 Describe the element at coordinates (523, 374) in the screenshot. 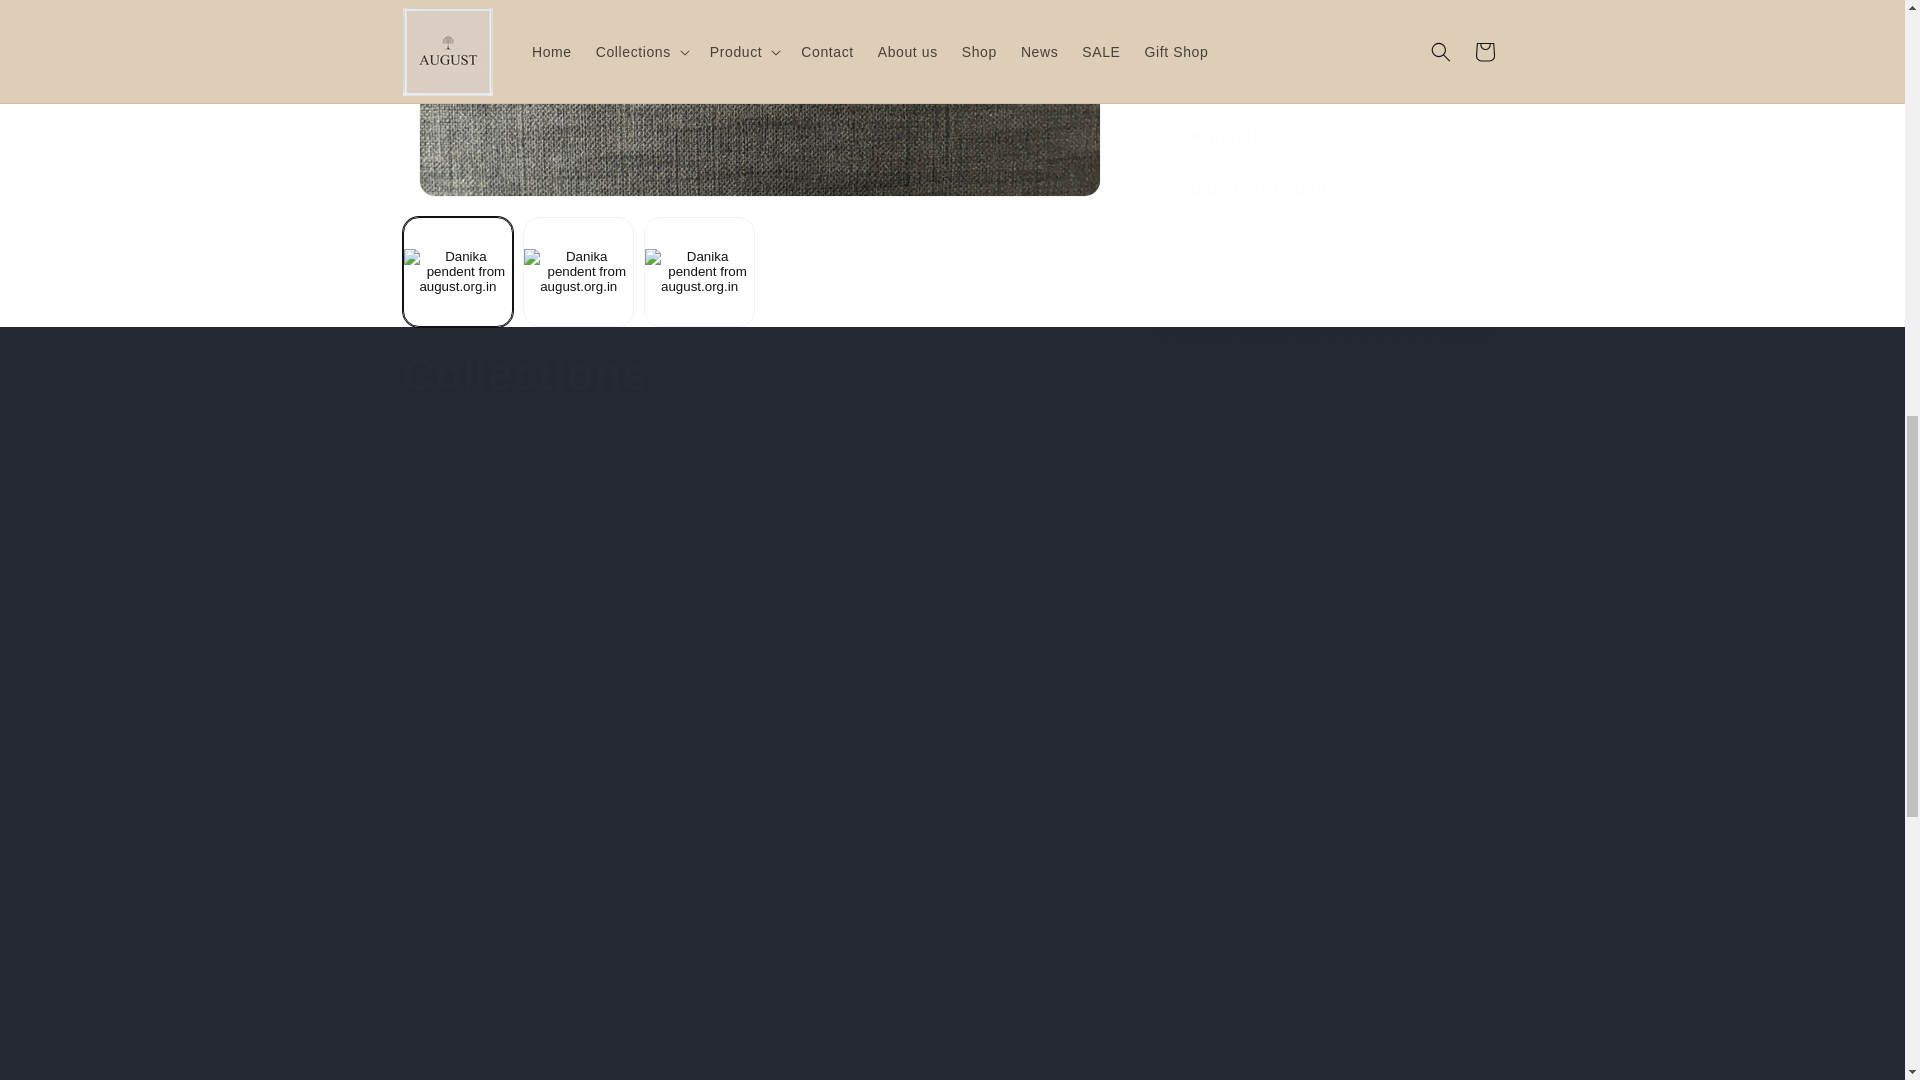

I see `Collections` at that location.